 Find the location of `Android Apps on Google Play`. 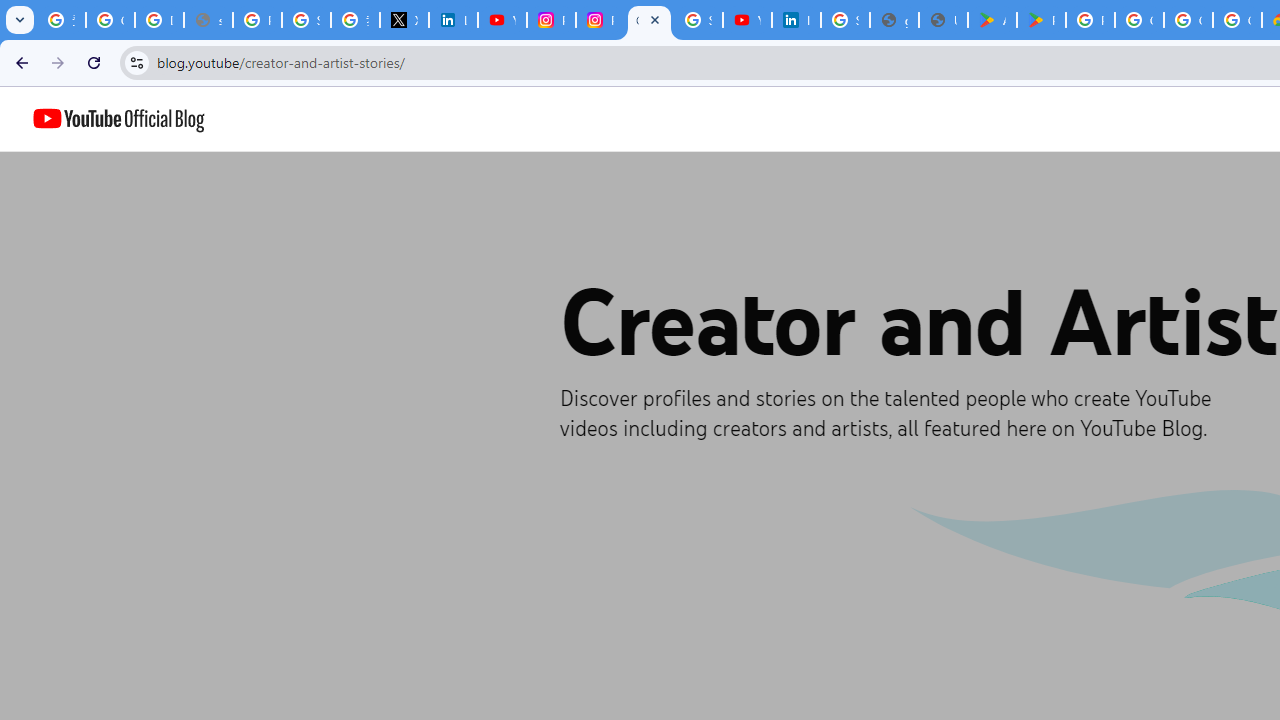

Android Apps on Google Play is located at coordinates (992, 20).